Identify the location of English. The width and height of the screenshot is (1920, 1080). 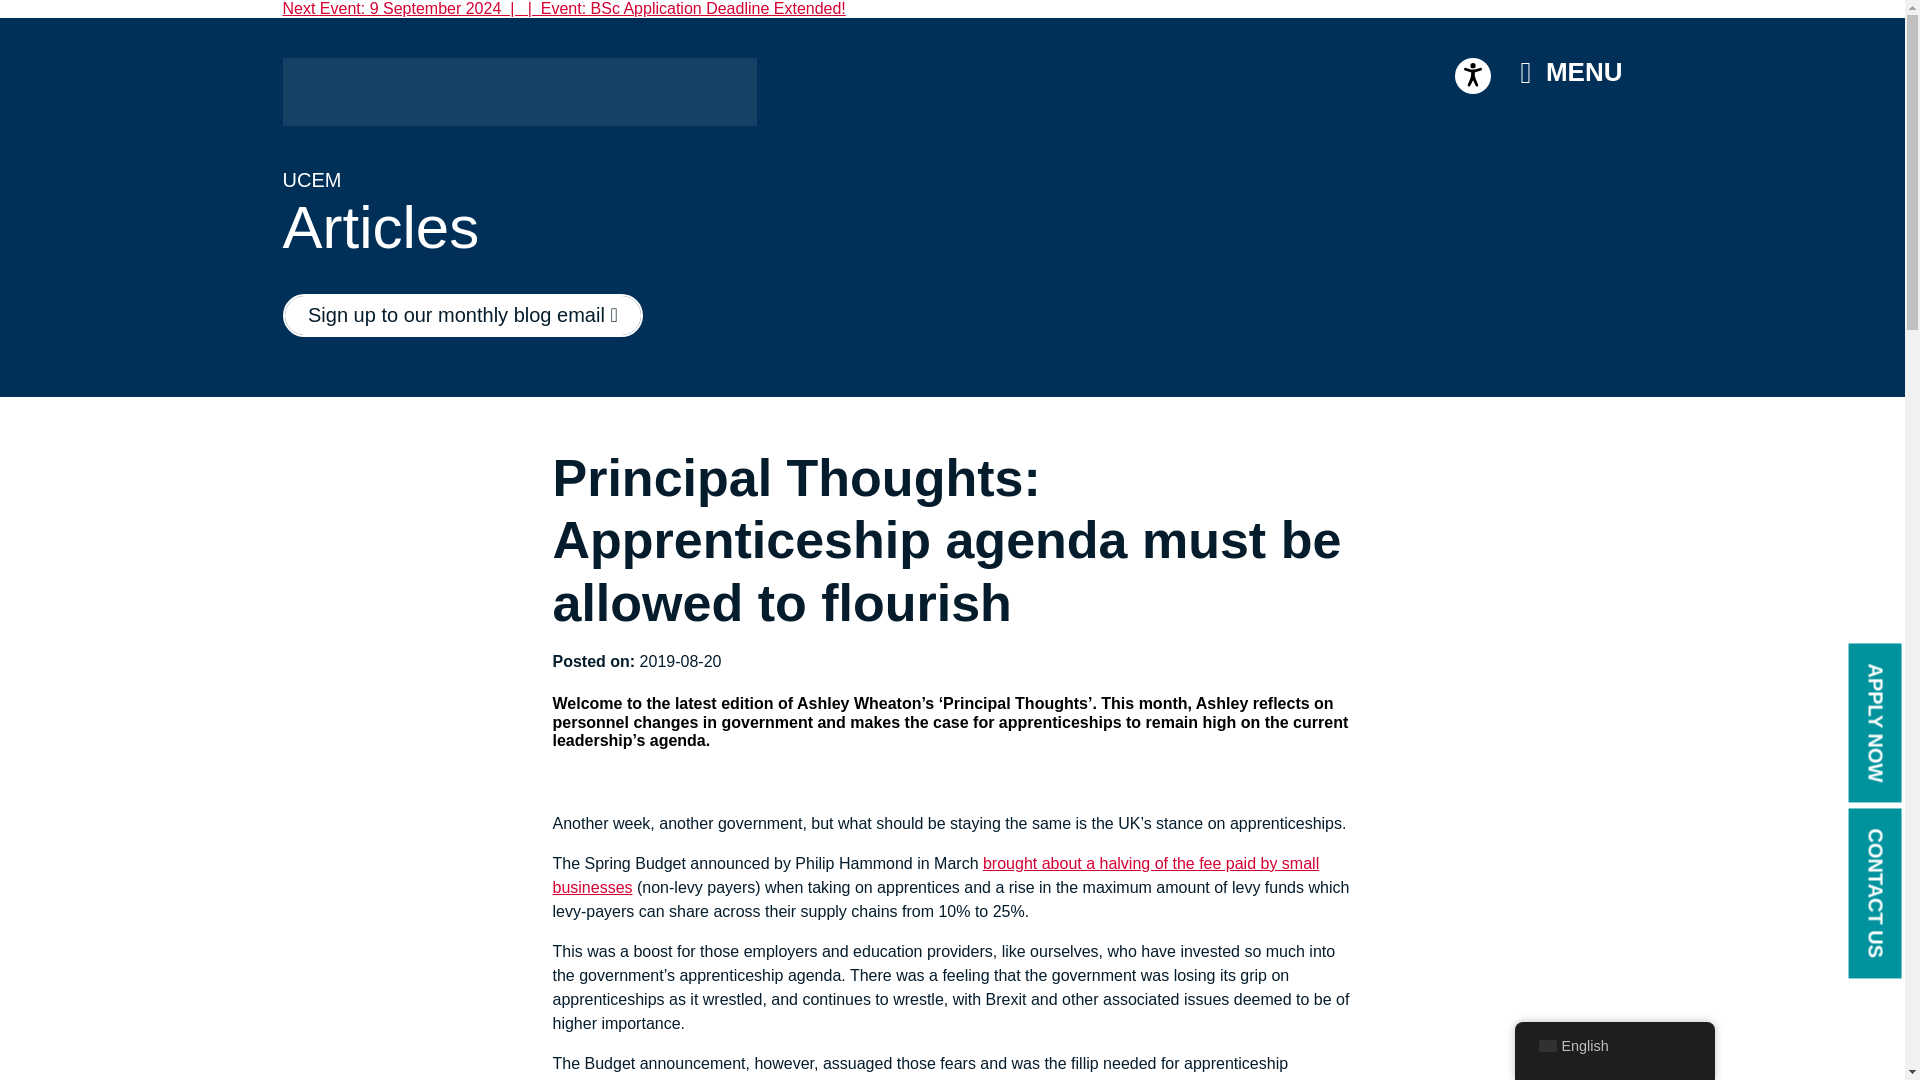
(1546, 1046).